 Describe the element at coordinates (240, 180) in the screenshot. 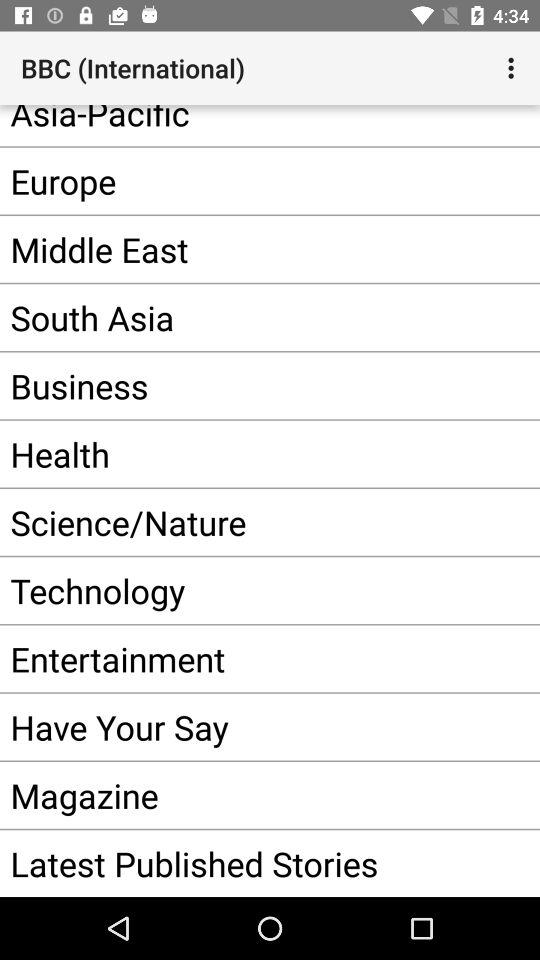

I see `tap item below the asia-pacific` at that location.